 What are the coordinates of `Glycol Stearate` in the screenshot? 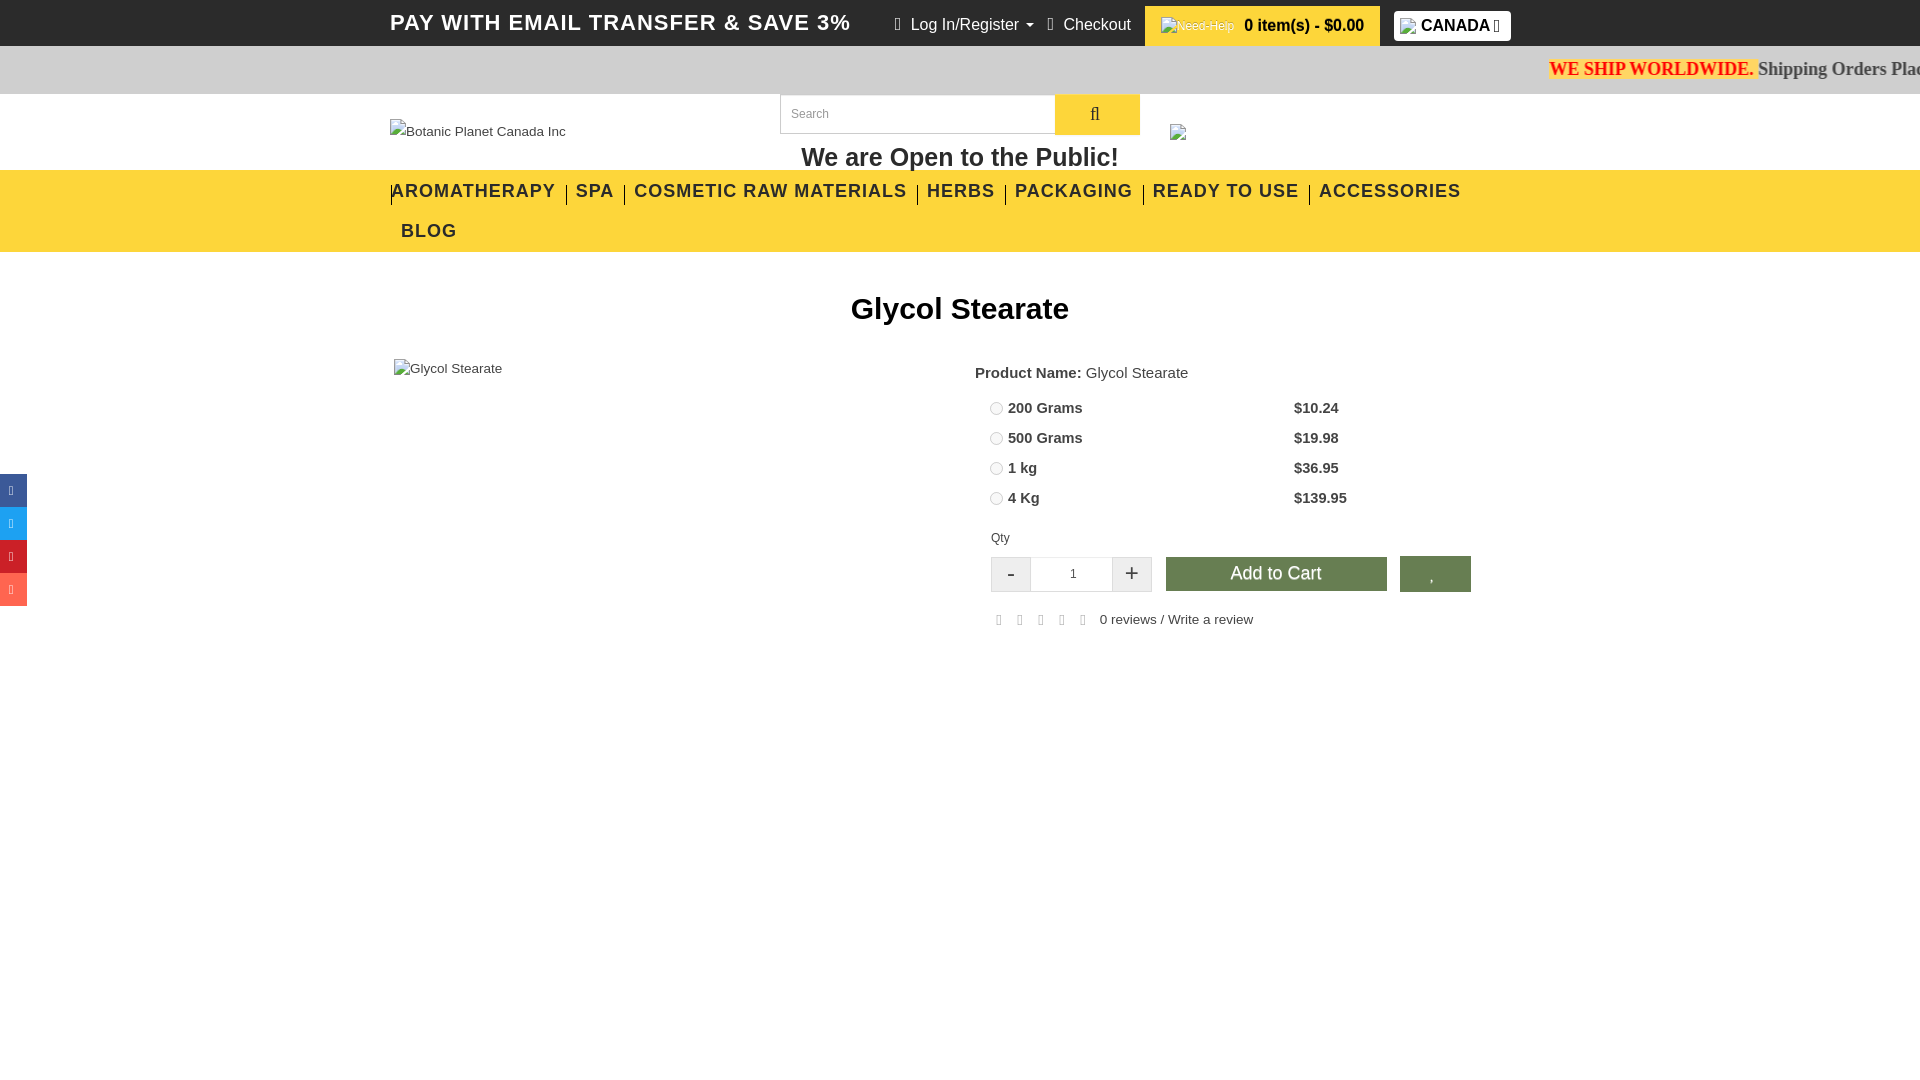 It's located at (666, 368).